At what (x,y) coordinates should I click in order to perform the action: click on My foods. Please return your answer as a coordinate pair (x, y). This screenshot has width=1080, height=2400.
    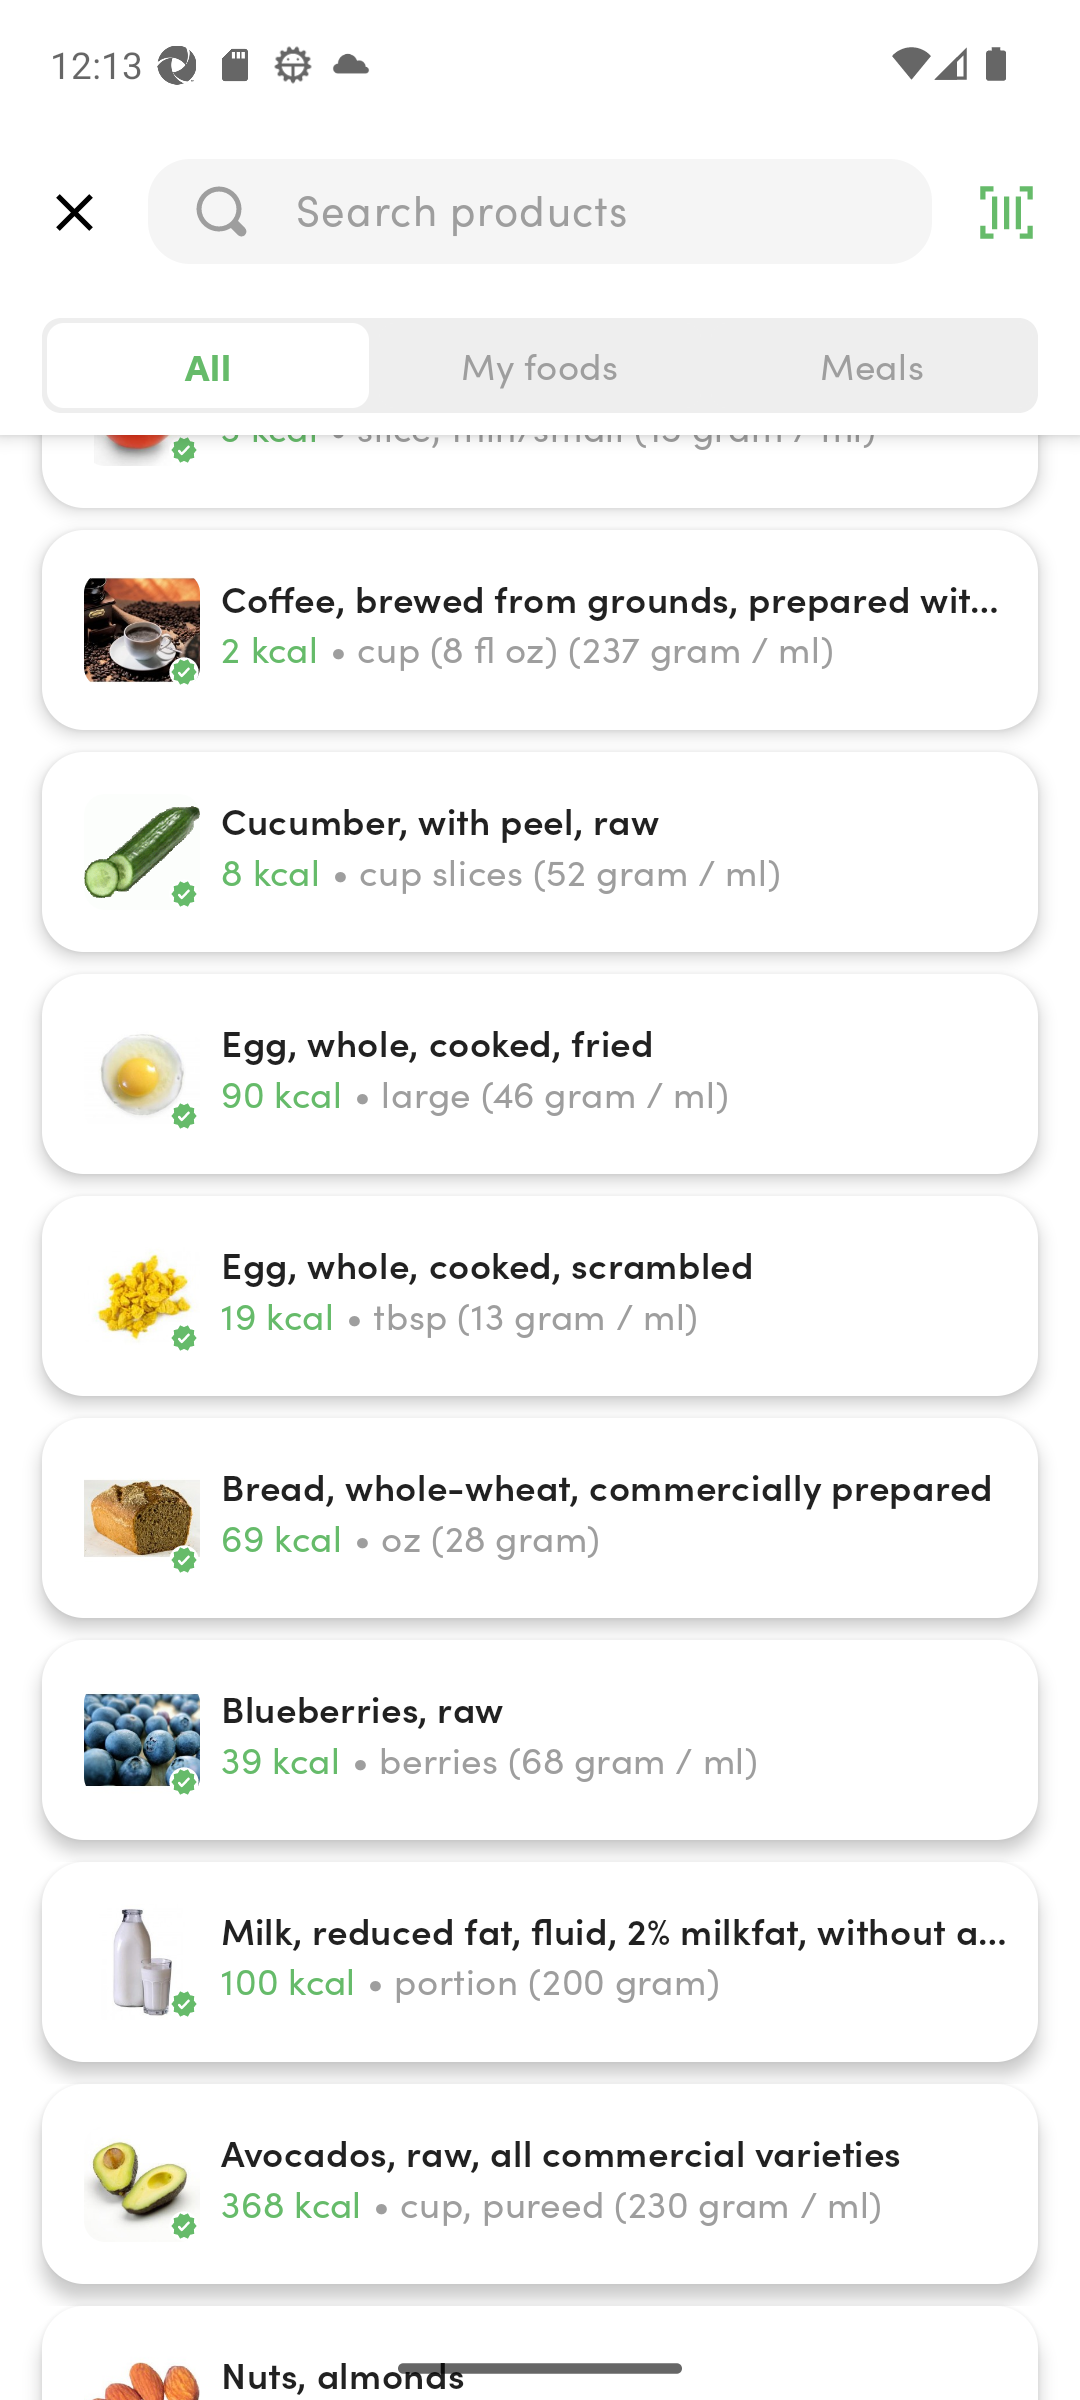
    Looking at the image, I should click on (540, 366).